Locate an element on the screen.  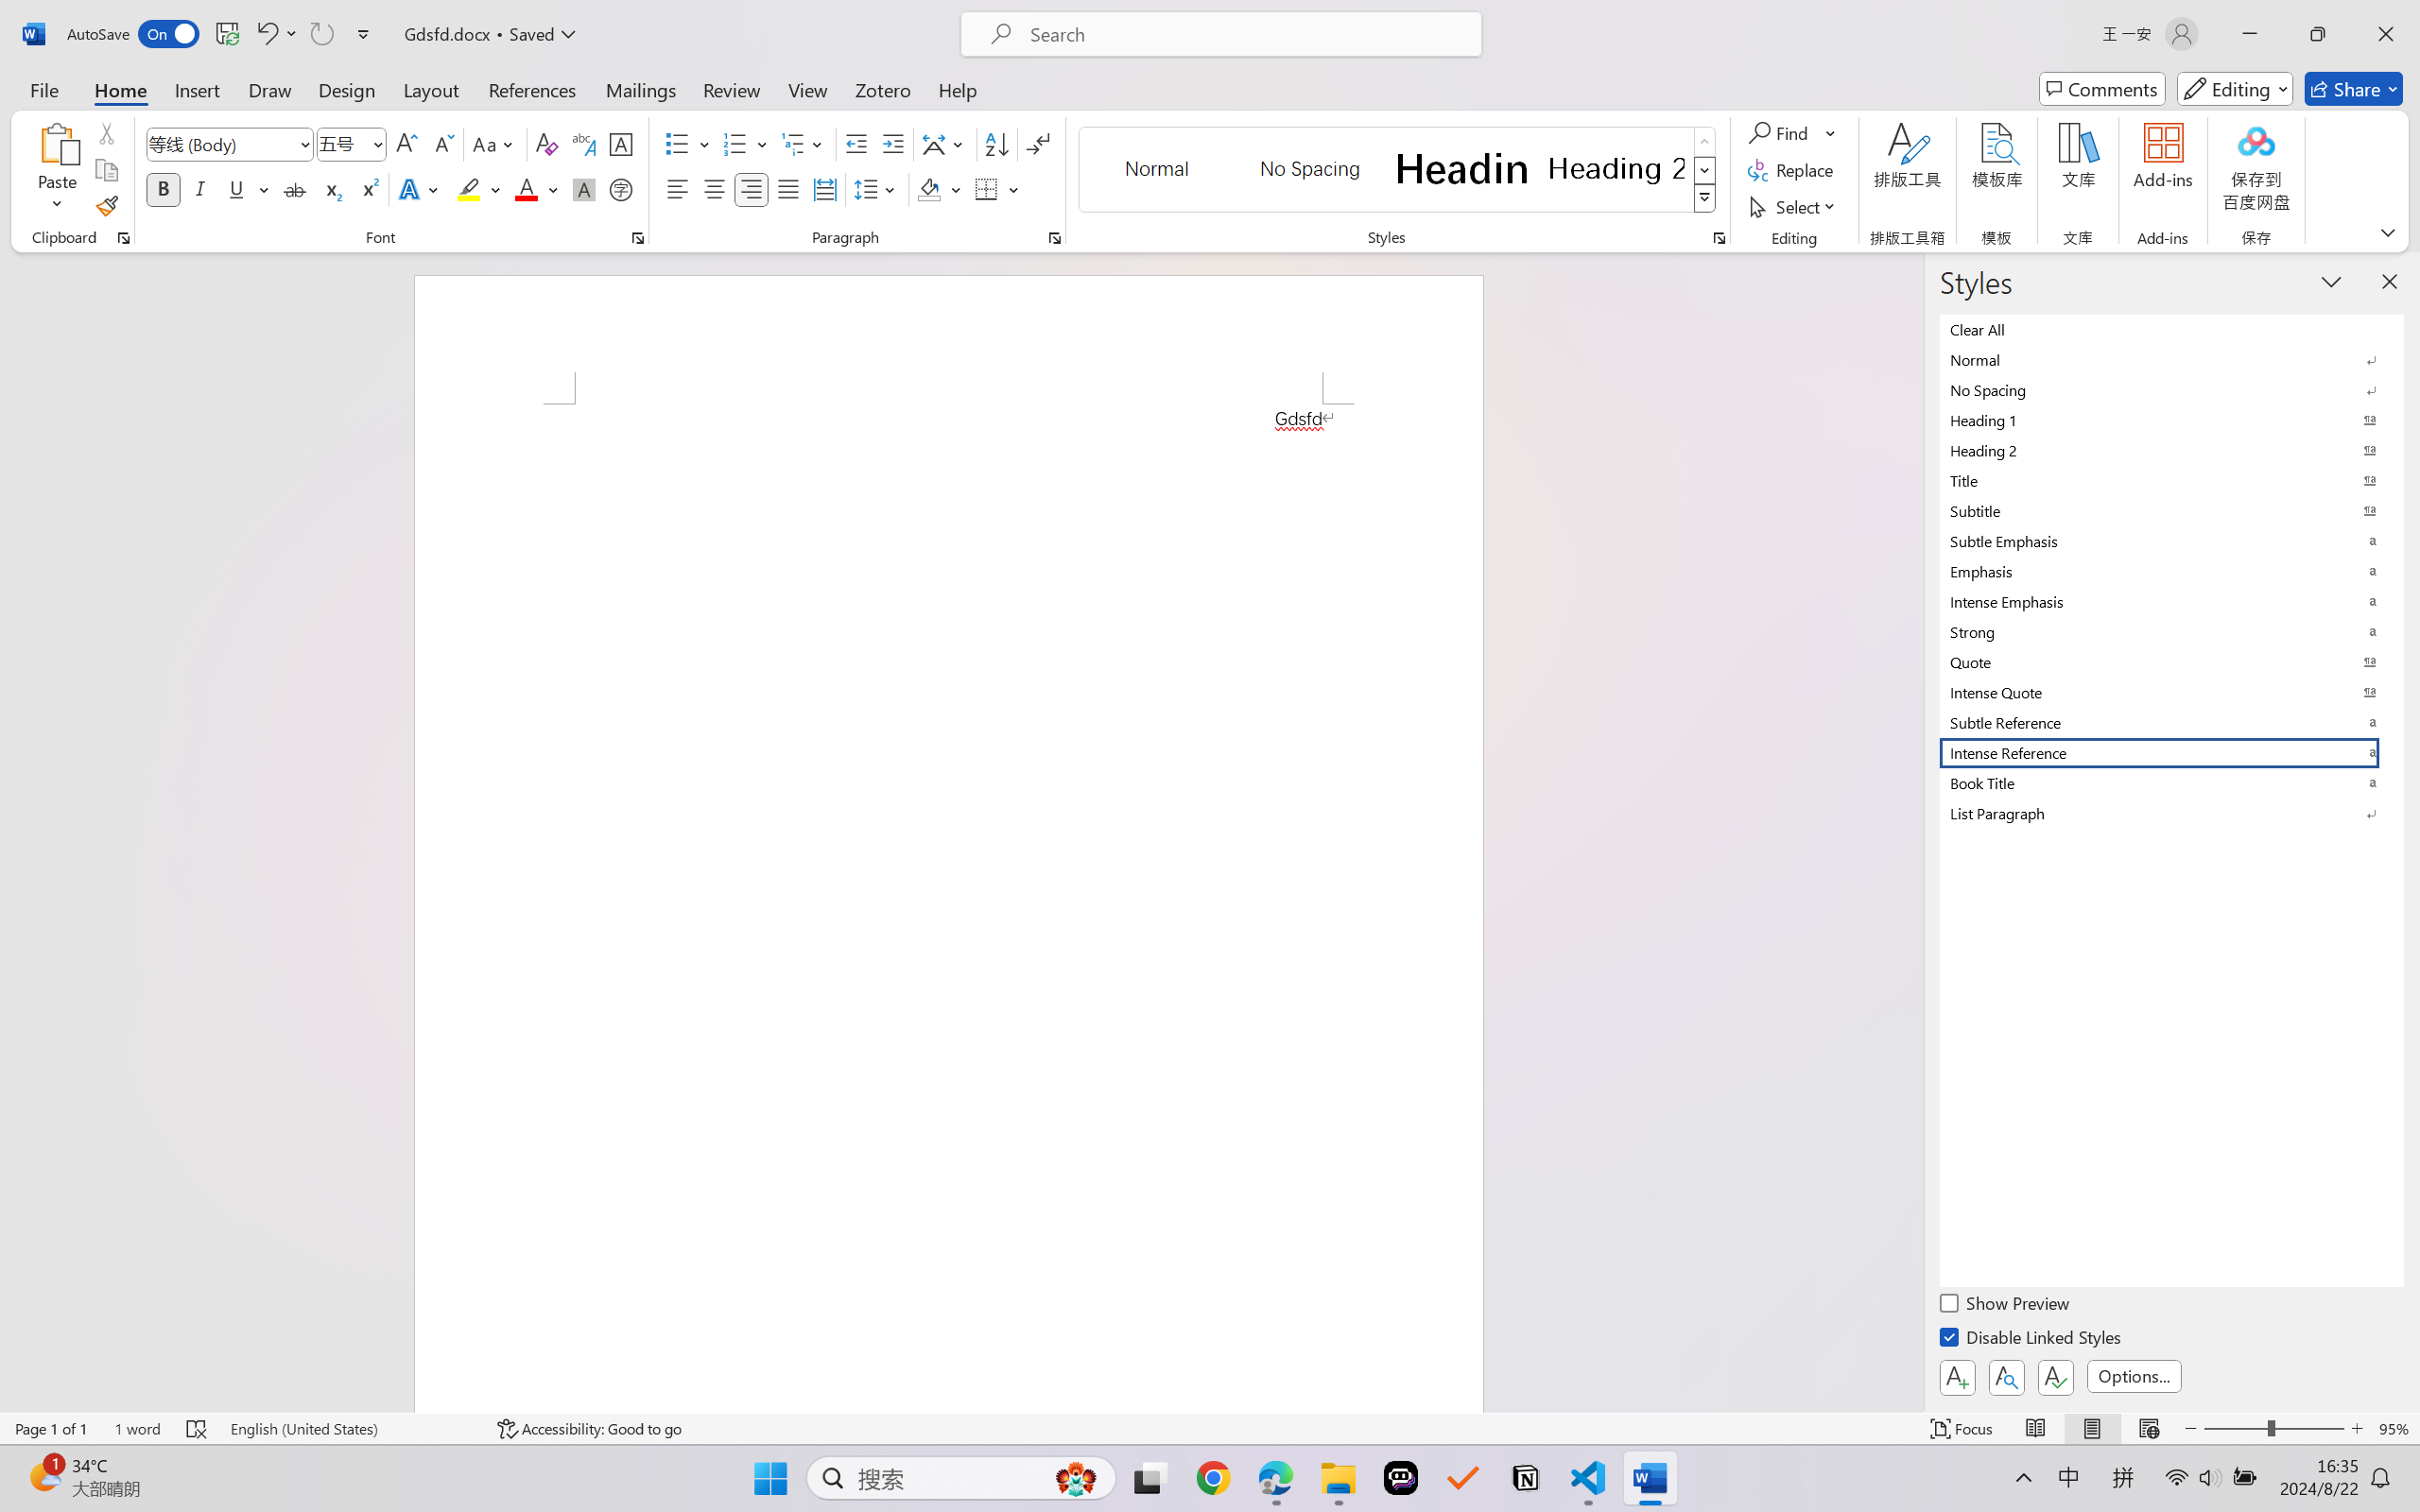
Bold is located at coordinates (164, 189).